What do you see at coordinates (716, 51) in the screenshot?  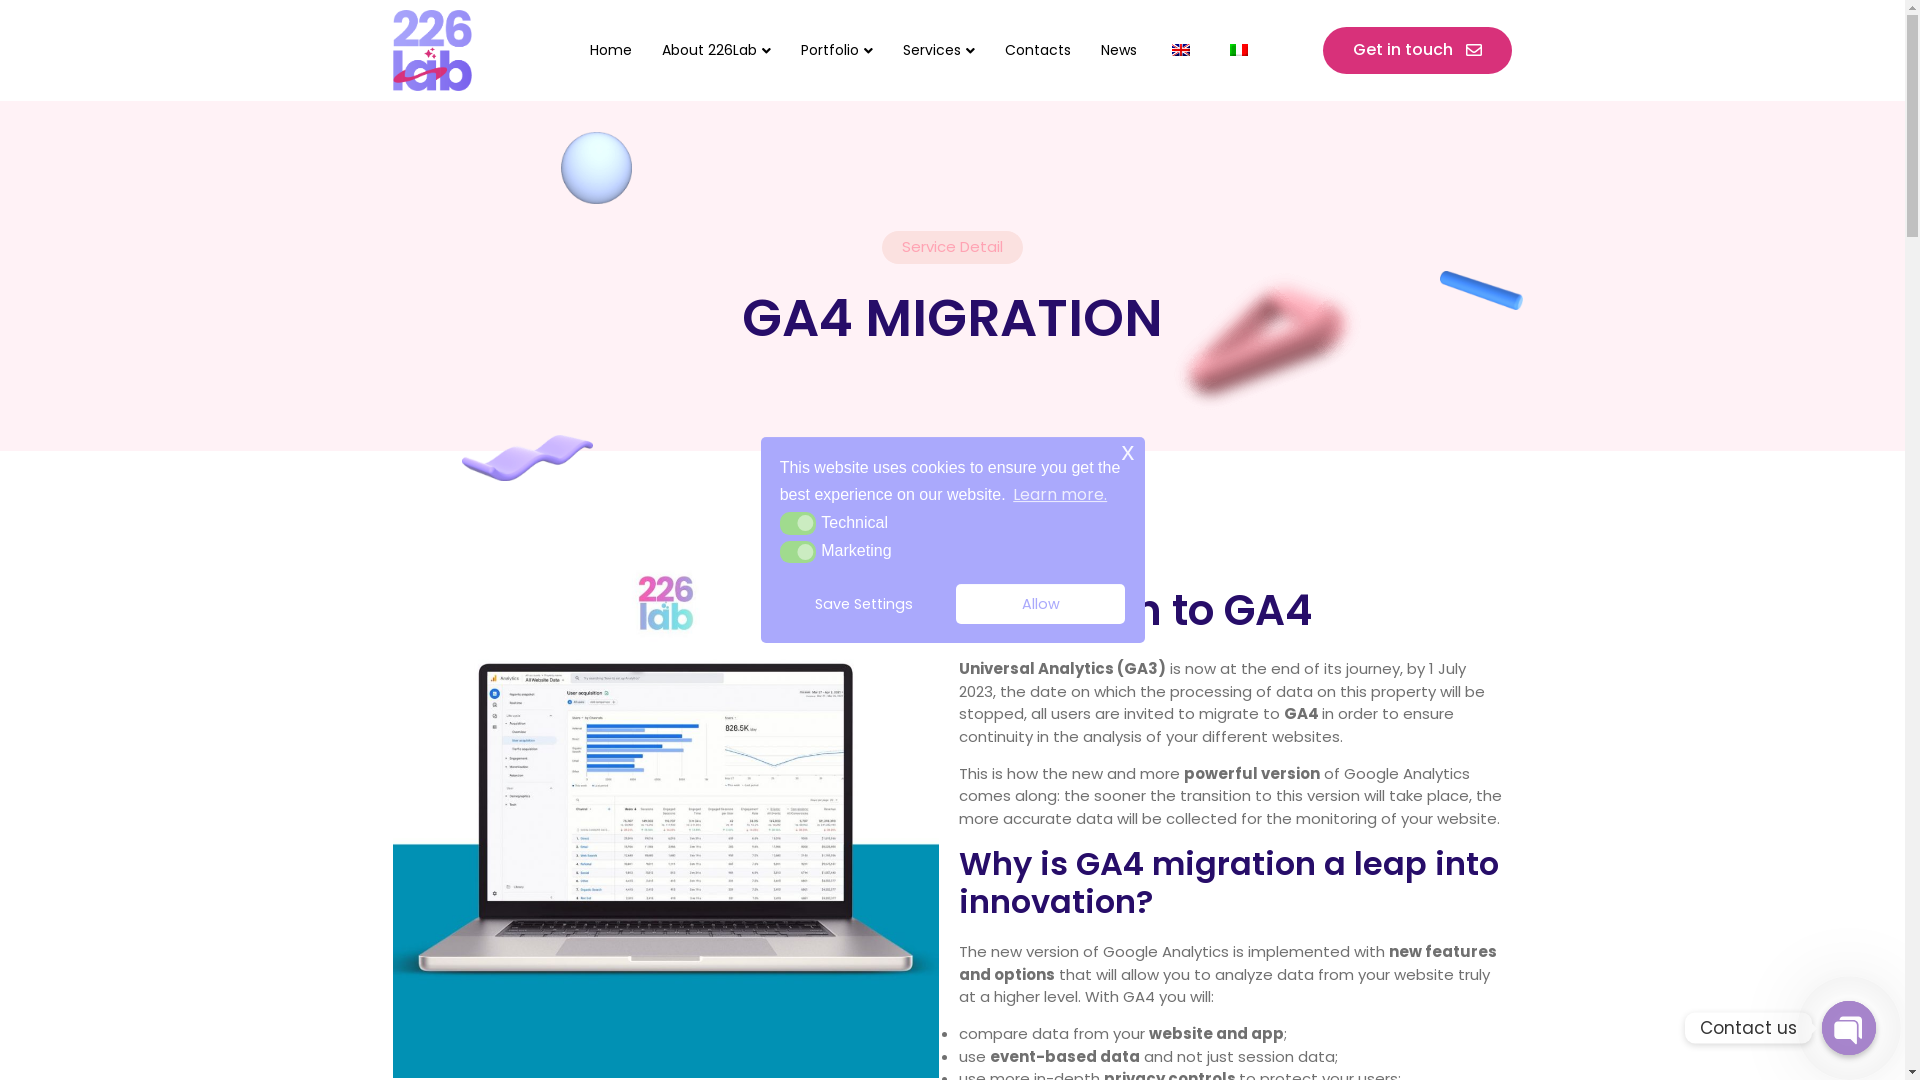 I see `About 226Lab` at bounding box center [716, 51].